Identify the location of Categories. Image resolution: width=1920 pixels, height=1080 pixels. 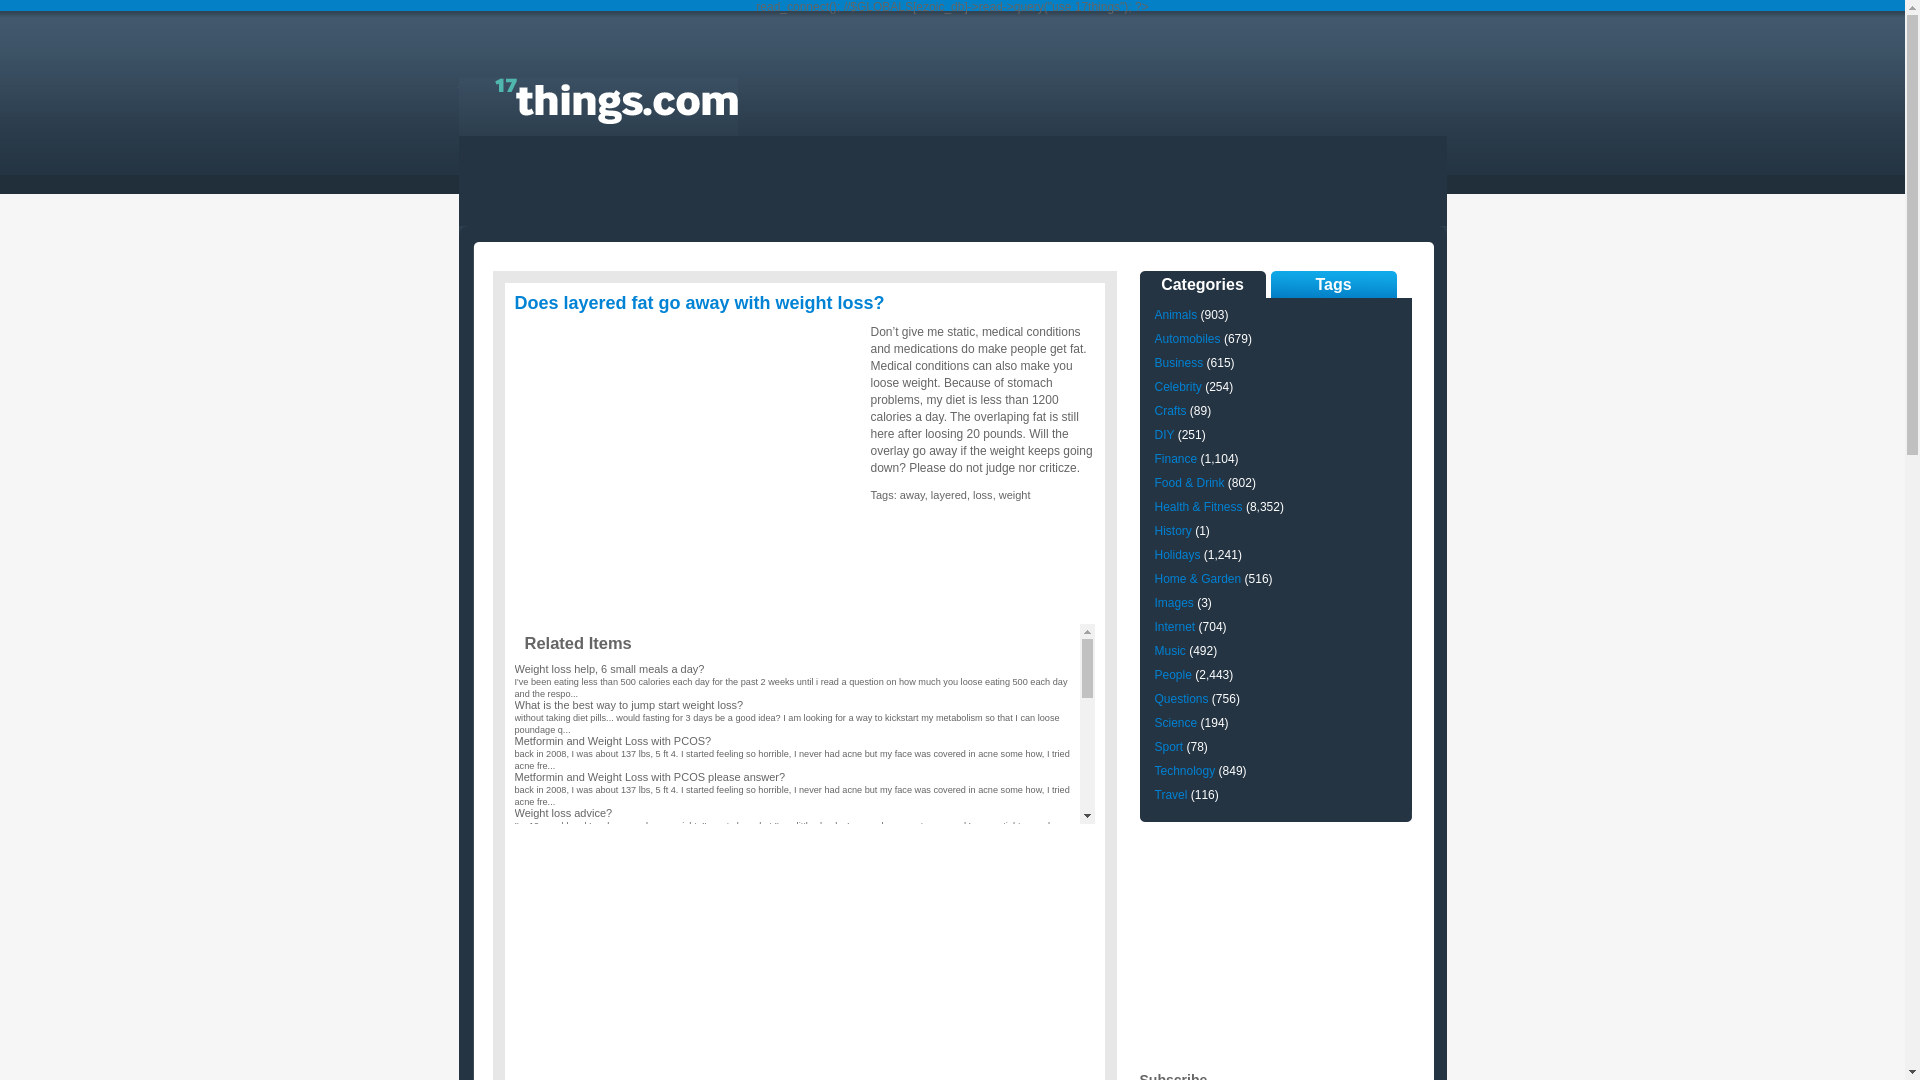
(1203, 284).